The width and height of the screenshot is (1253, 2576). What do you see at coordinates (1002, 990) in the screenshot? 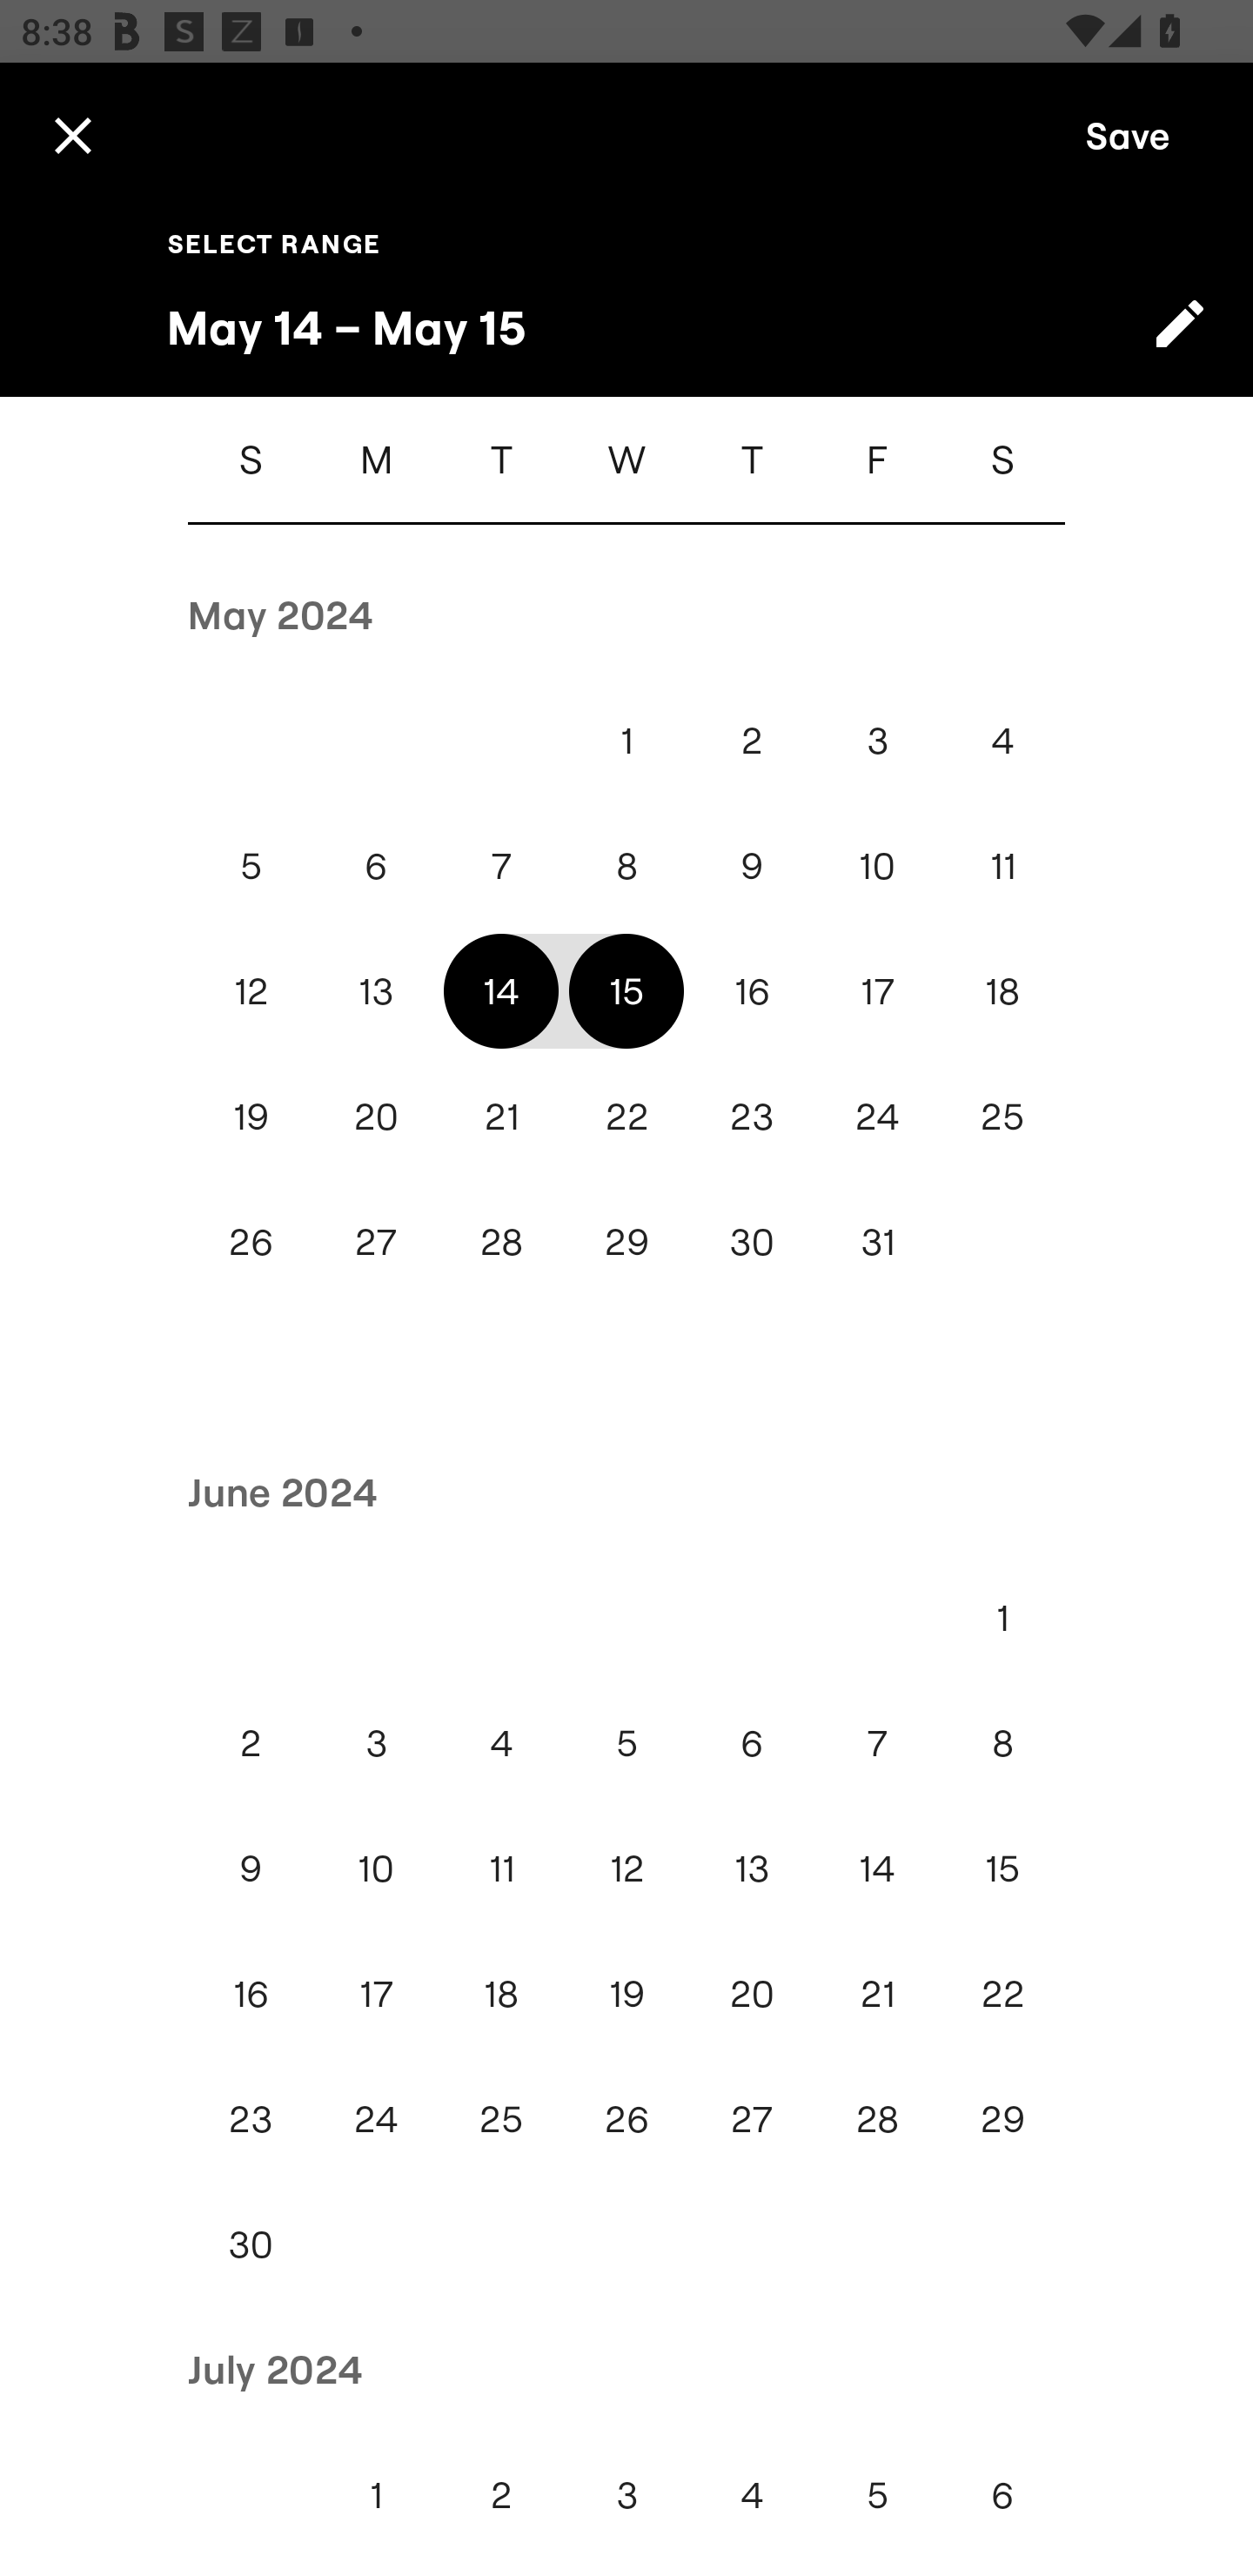
I see `18 Sat, May 18` at bounding box center [1002, 990].